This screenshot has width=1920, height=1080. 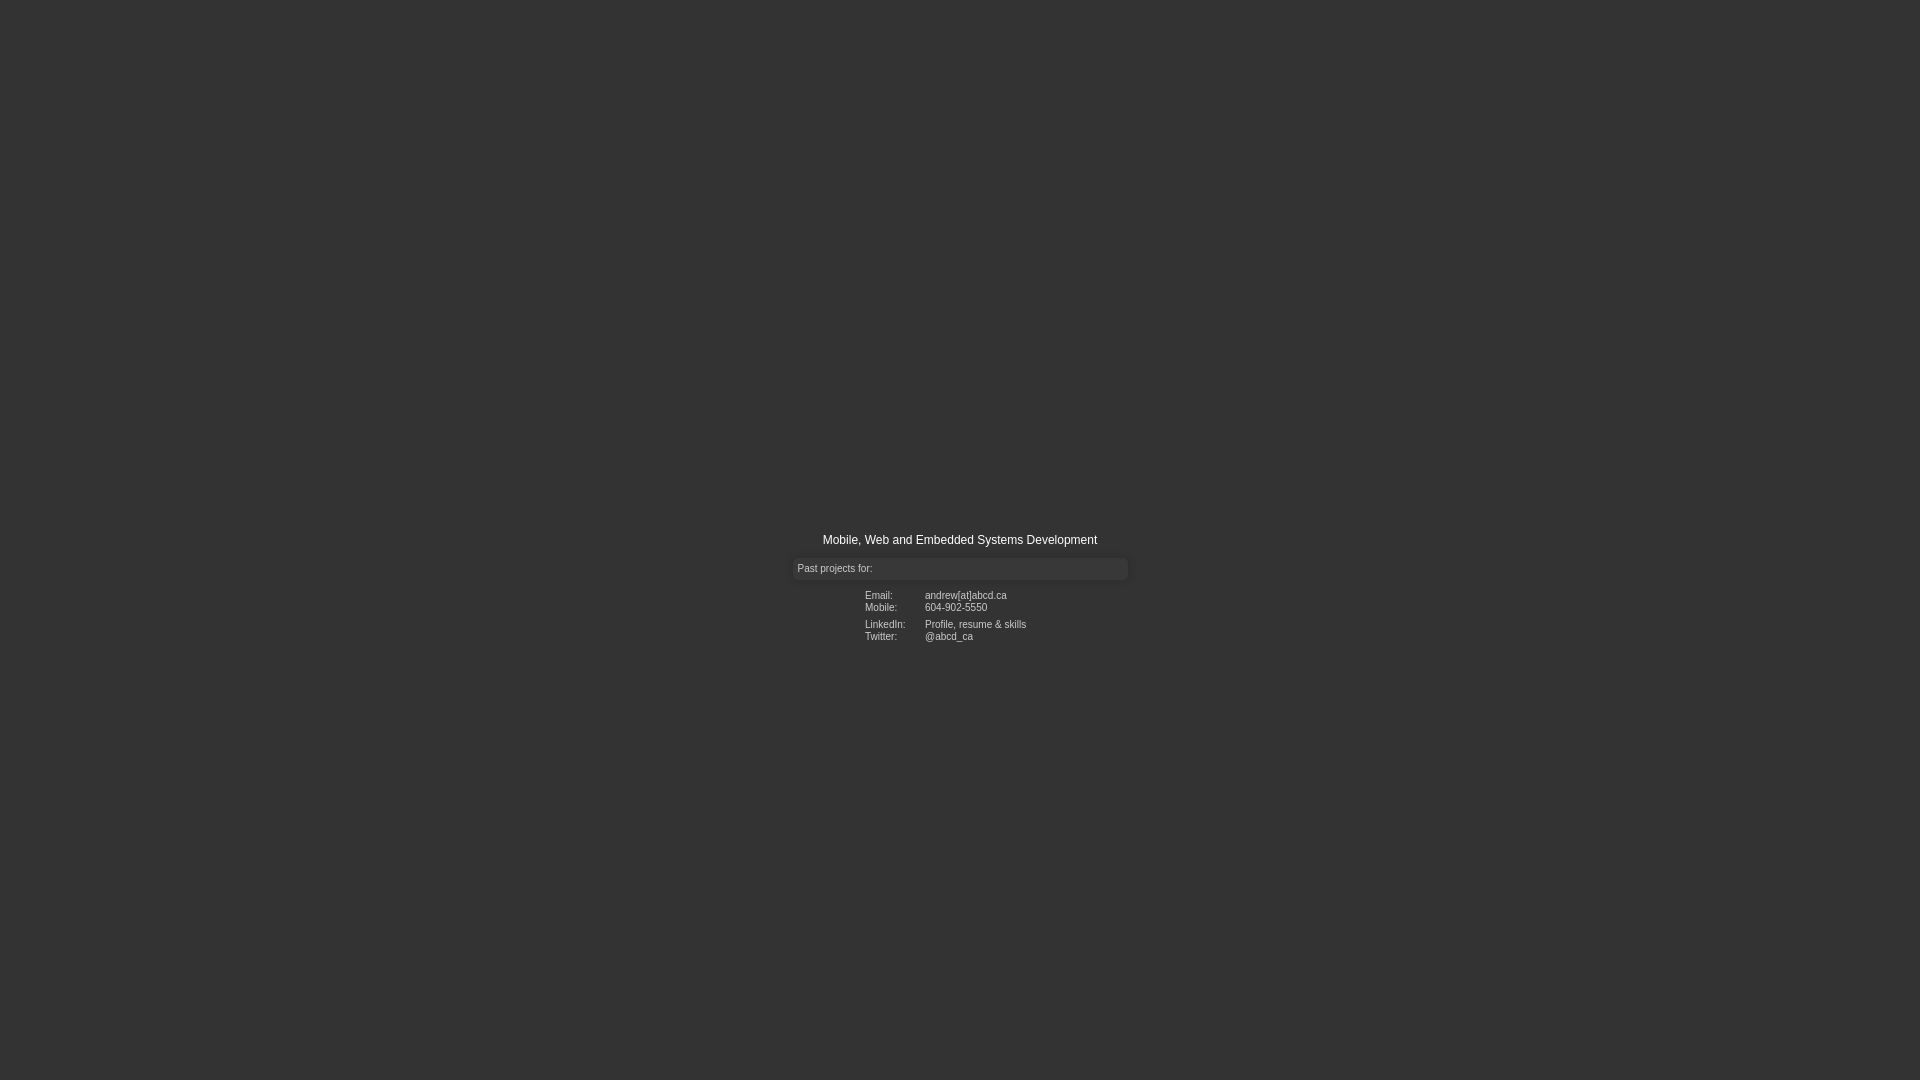 What do you see at coordinates (948, 636) in the screenshot?
I see `@abcd_ca` at bounding box center [948, 636].